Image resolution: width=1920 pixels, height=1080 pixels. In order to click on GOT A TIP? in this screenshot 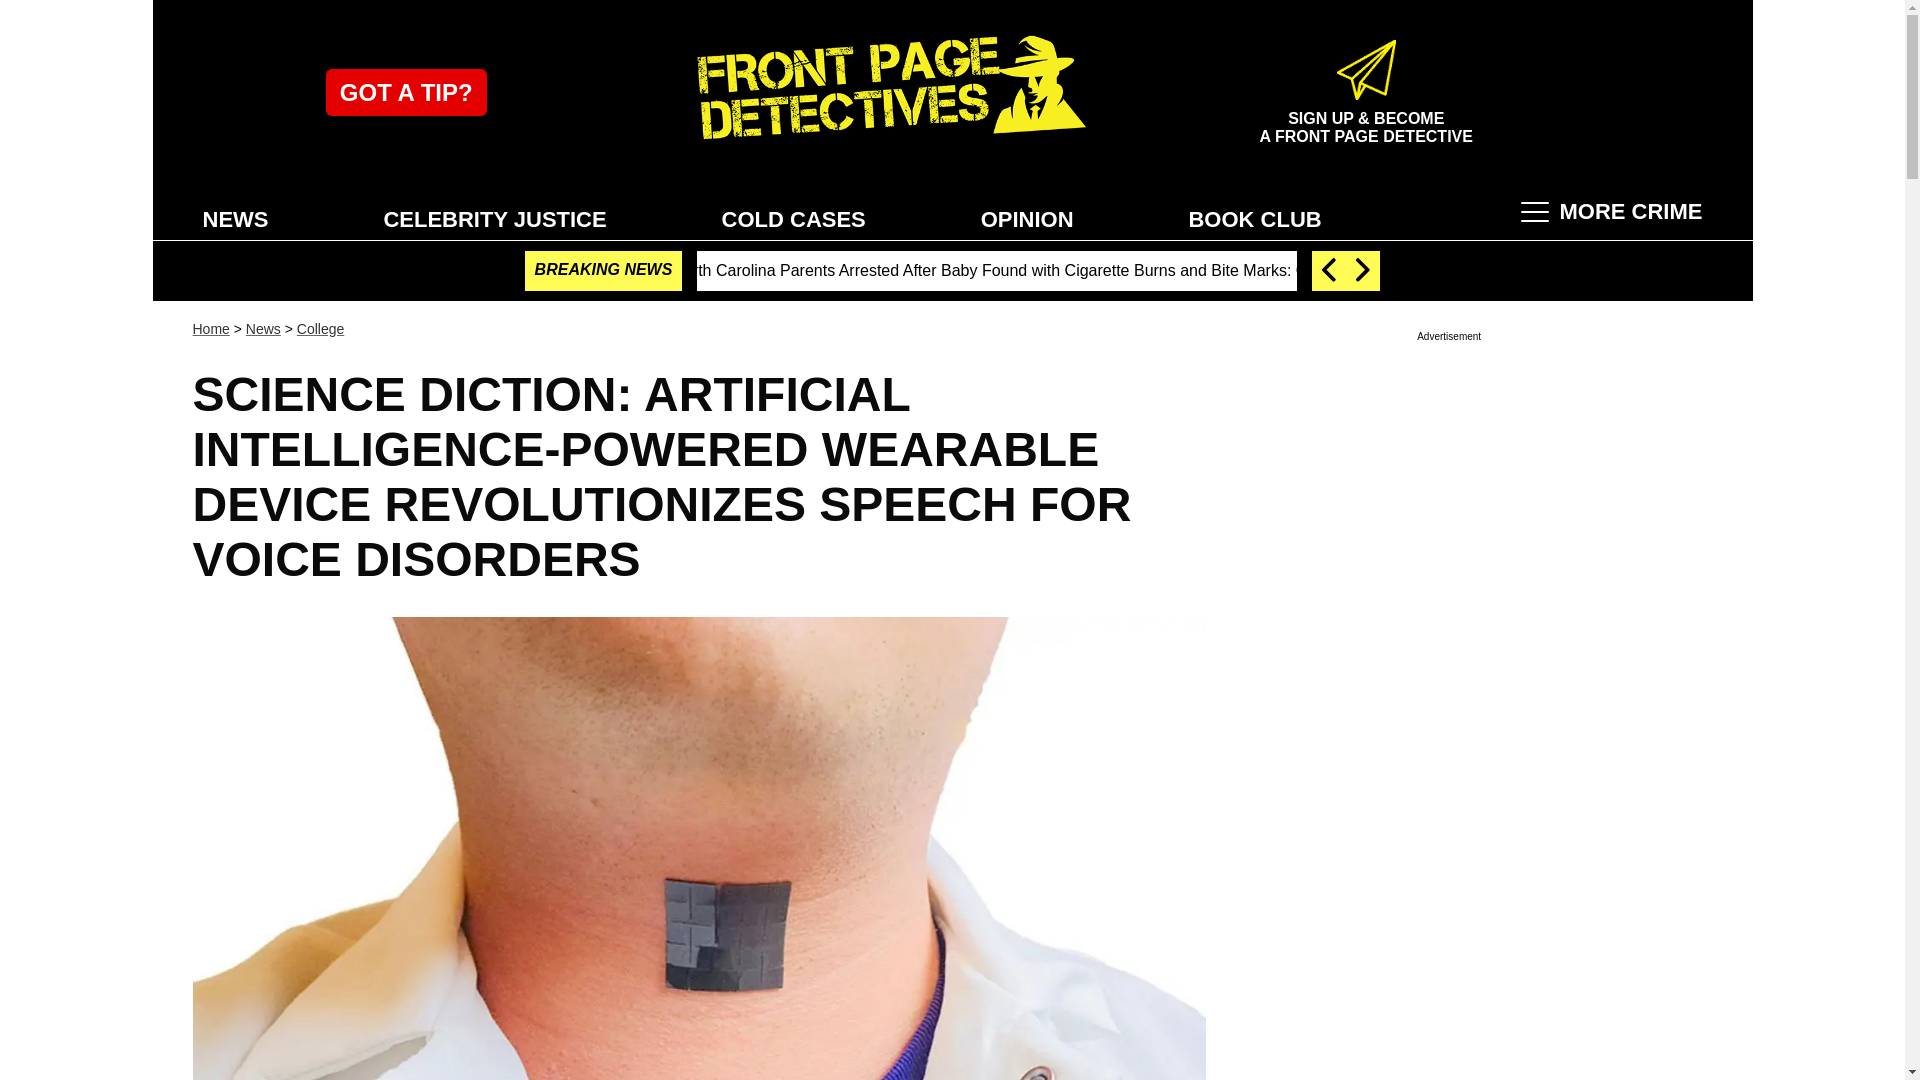, I will do `click(406, 92)`.